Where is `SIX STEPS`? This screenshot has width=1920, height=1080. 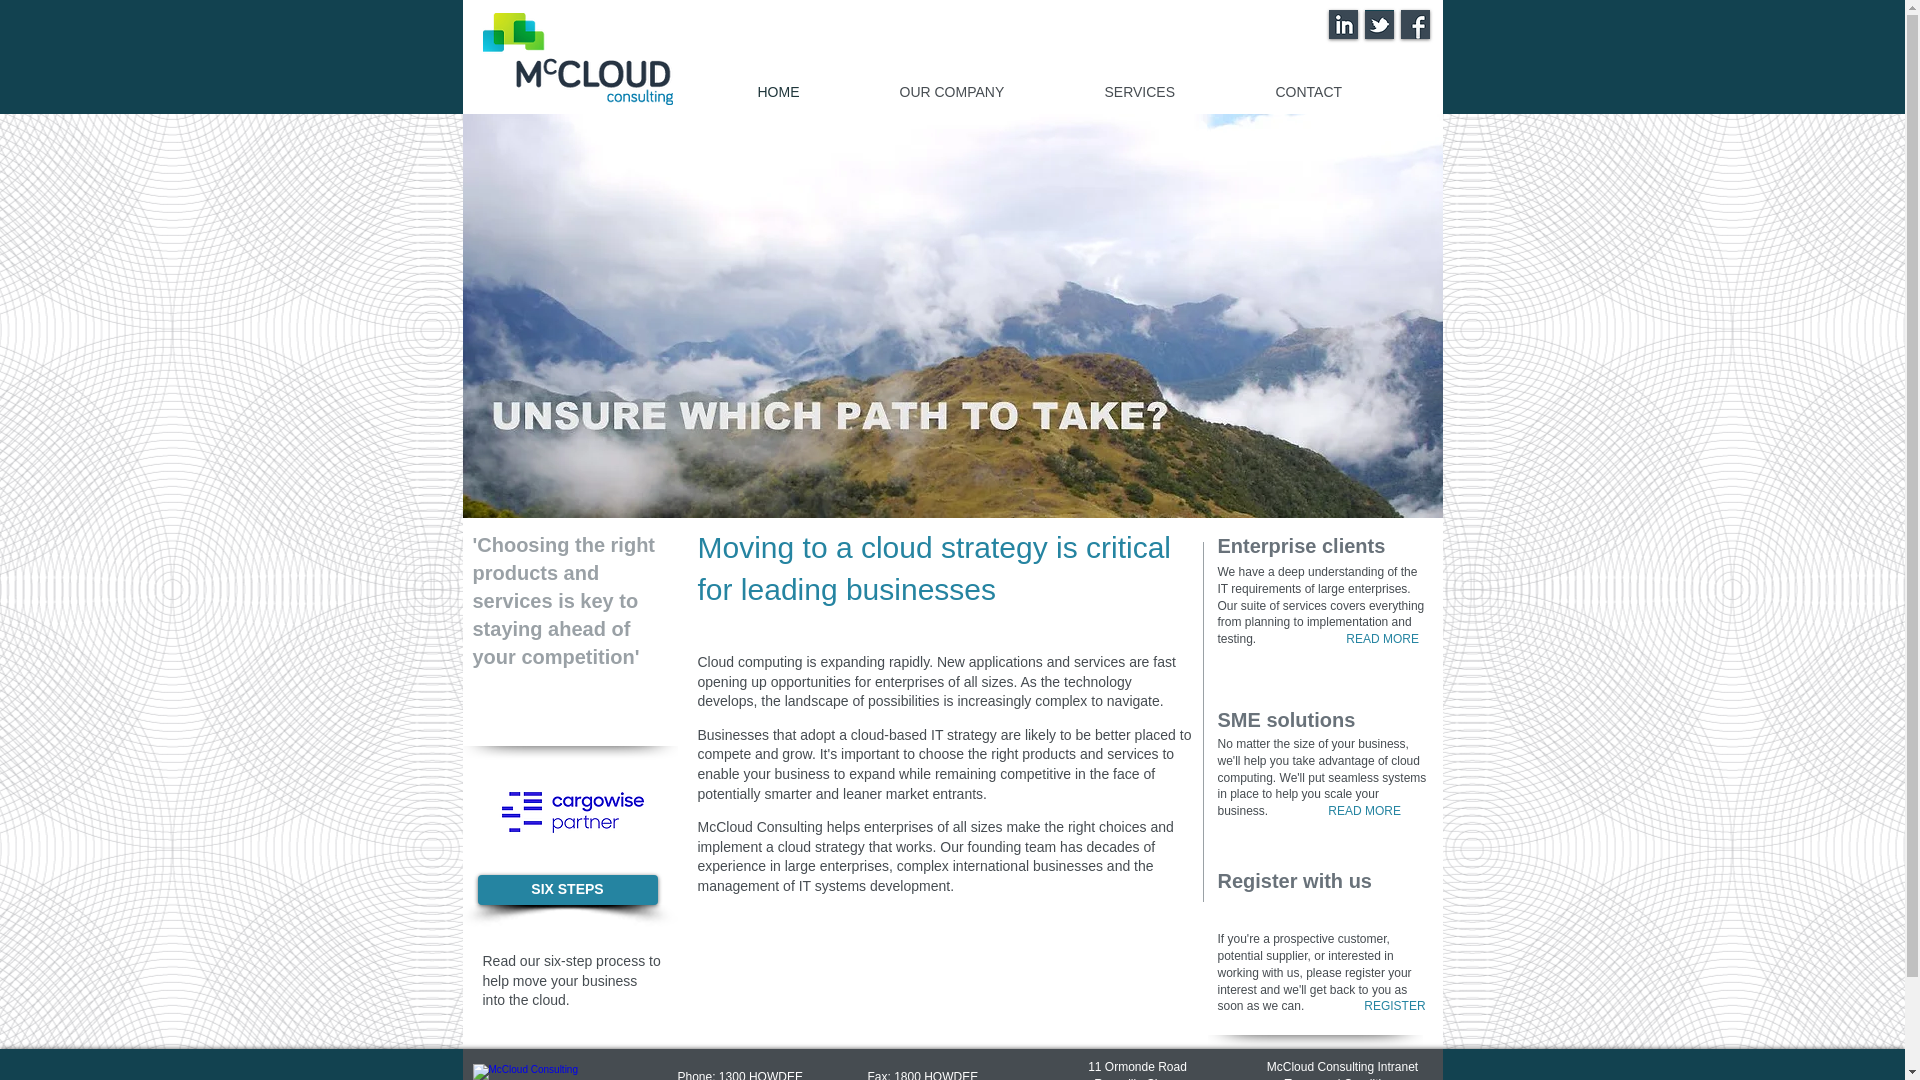 SIX STEPS is located at coordinates (568, 890).